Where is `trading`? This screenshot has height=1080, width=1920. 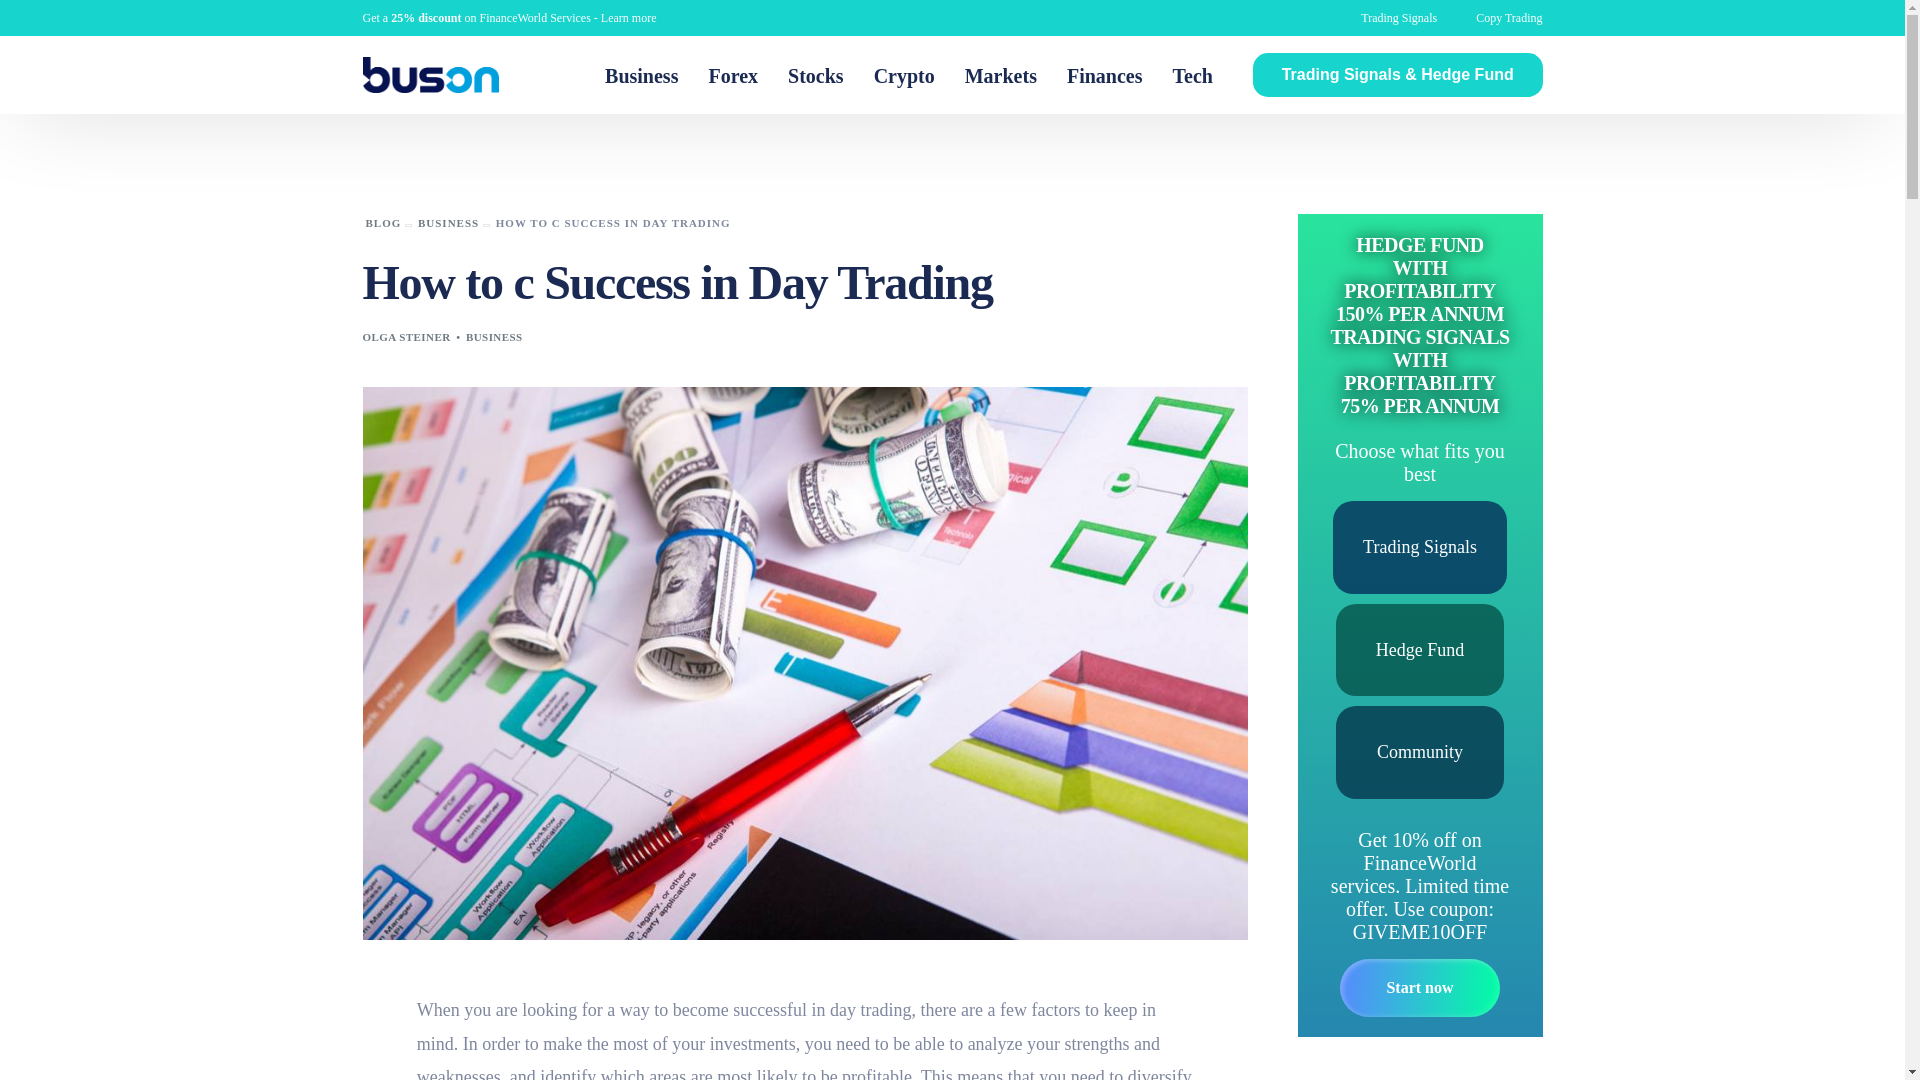
trading is located at coordinates (886, 1010).